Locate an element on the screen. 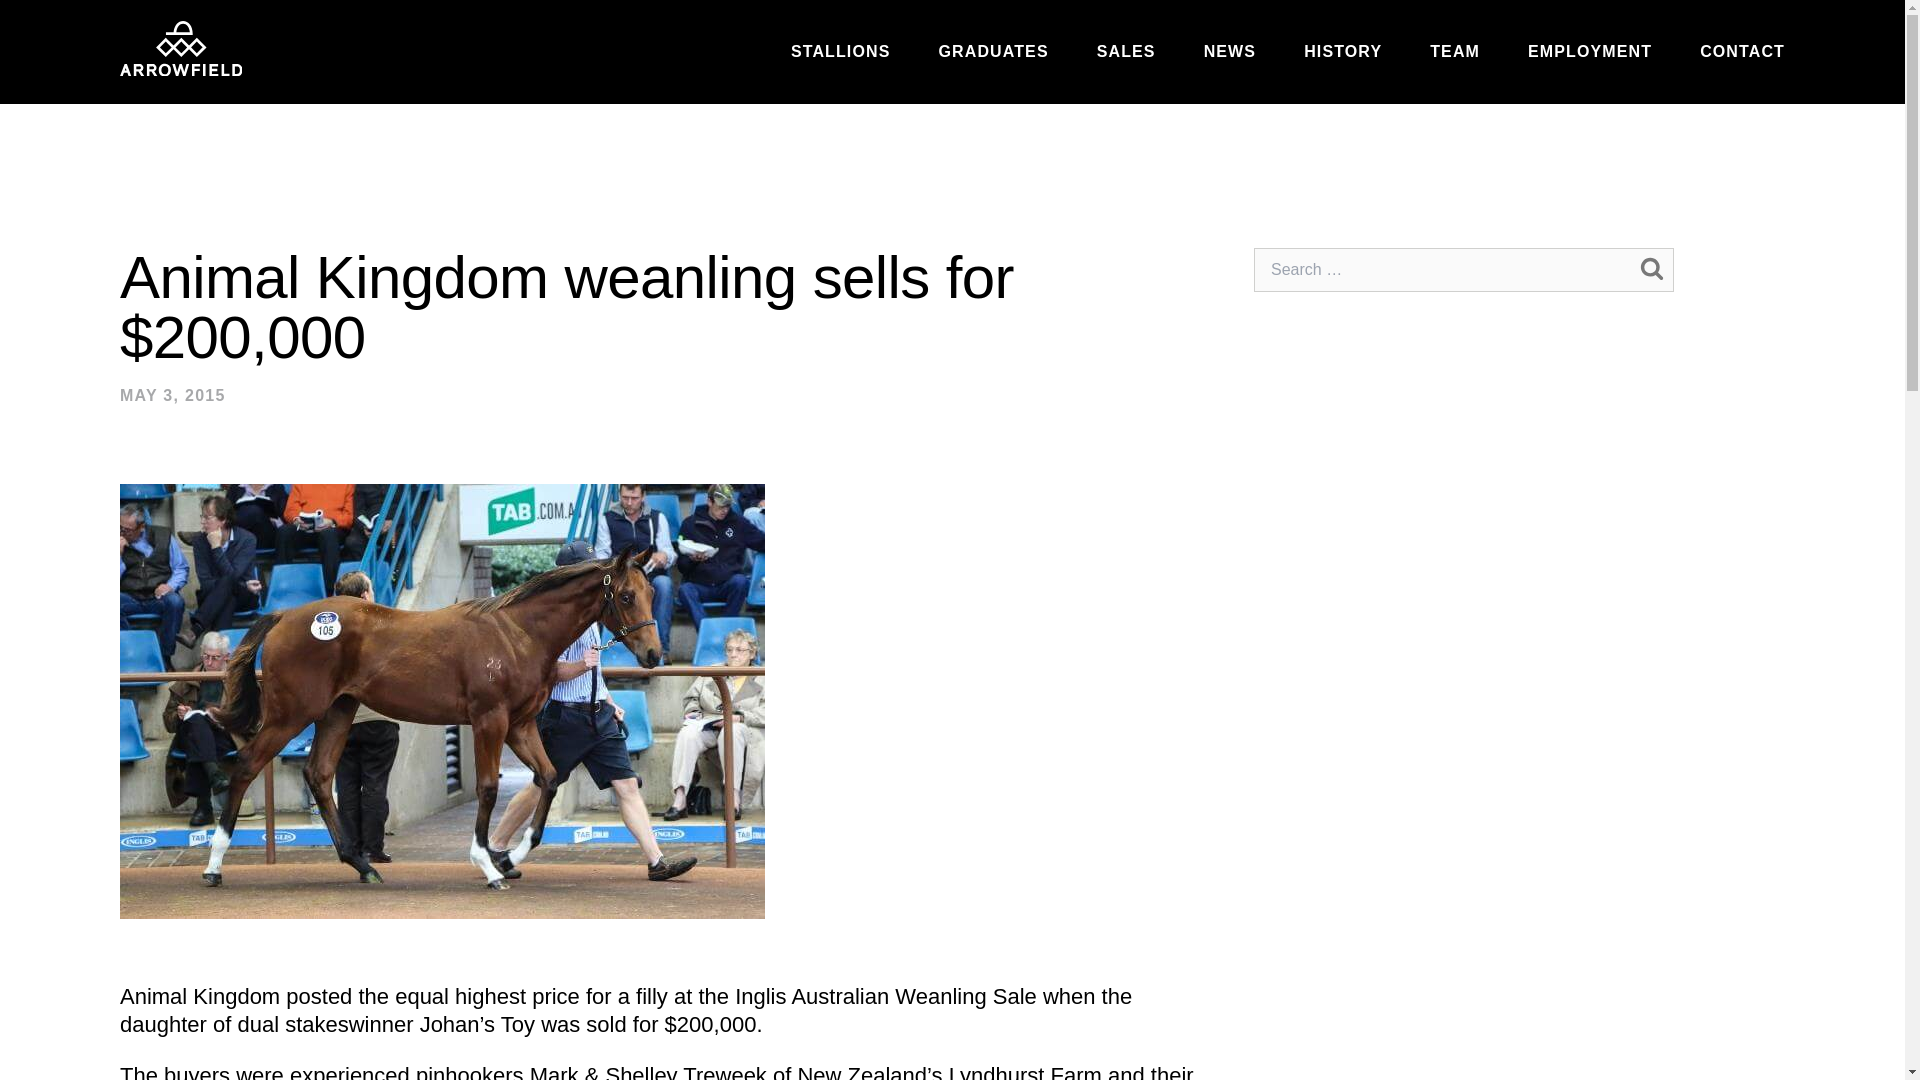 Image resolution: width=1920 pixels, height=1080 pixels. NEWS is located at coordinates (1229, 52).